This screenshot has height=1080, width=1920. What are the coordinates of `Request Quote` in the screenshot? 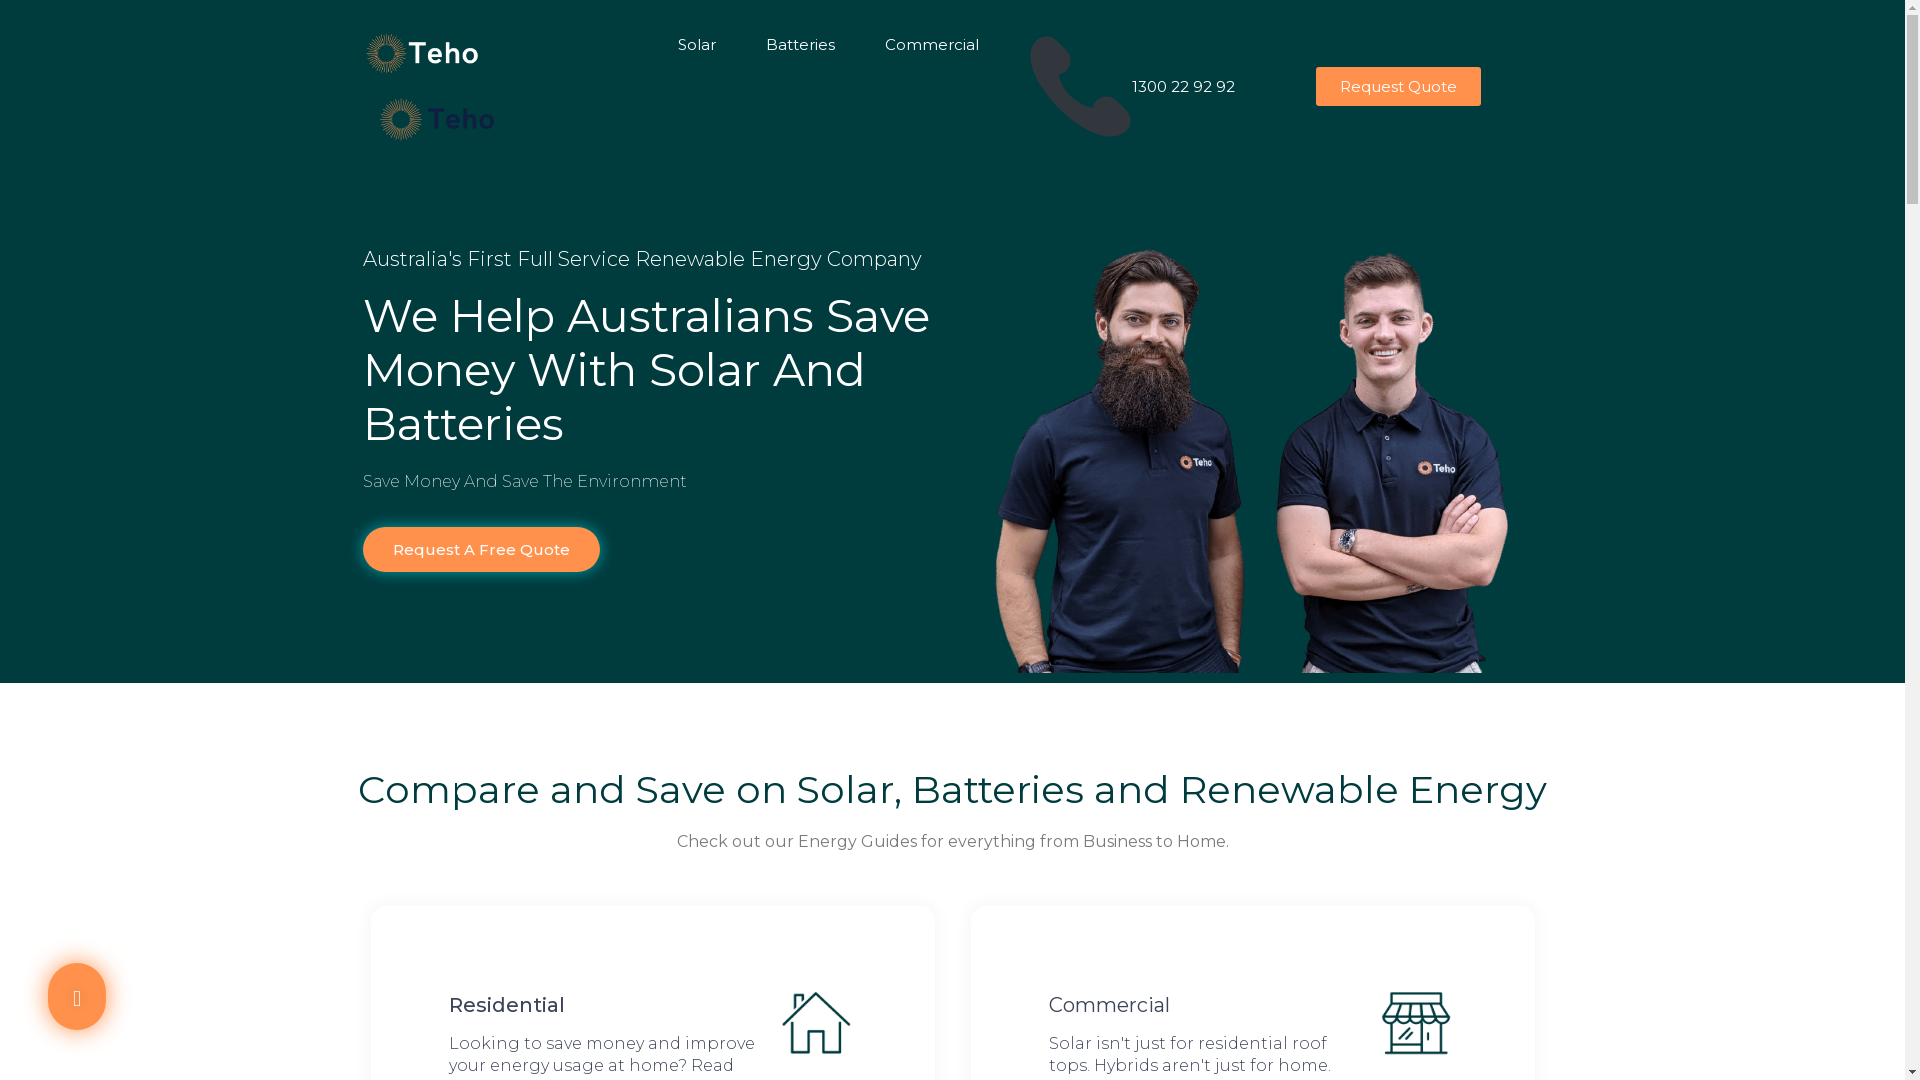 It's located at (1398, 86).